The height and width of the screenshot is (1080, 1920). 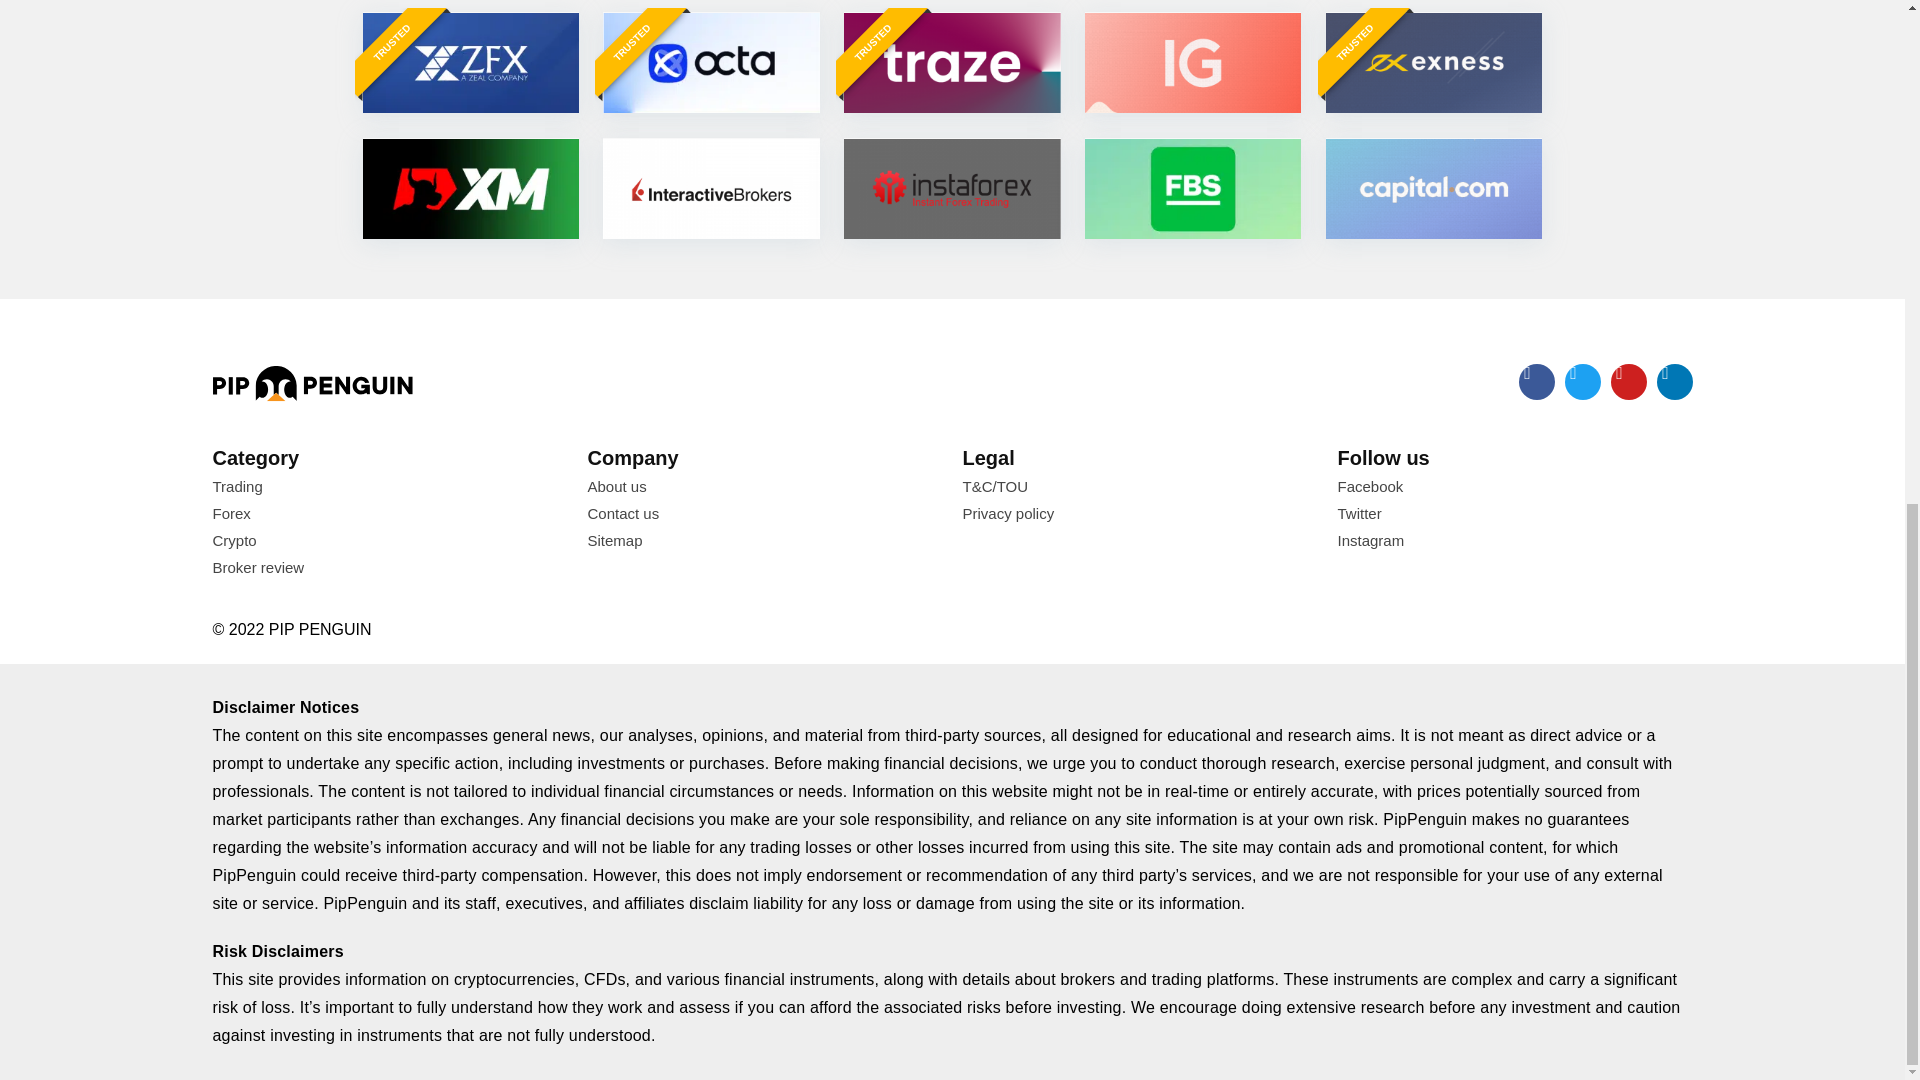 What do you see at coordinates (388, 513) in the screenshot?
I see `Forex` at bounding box center [388, 513].